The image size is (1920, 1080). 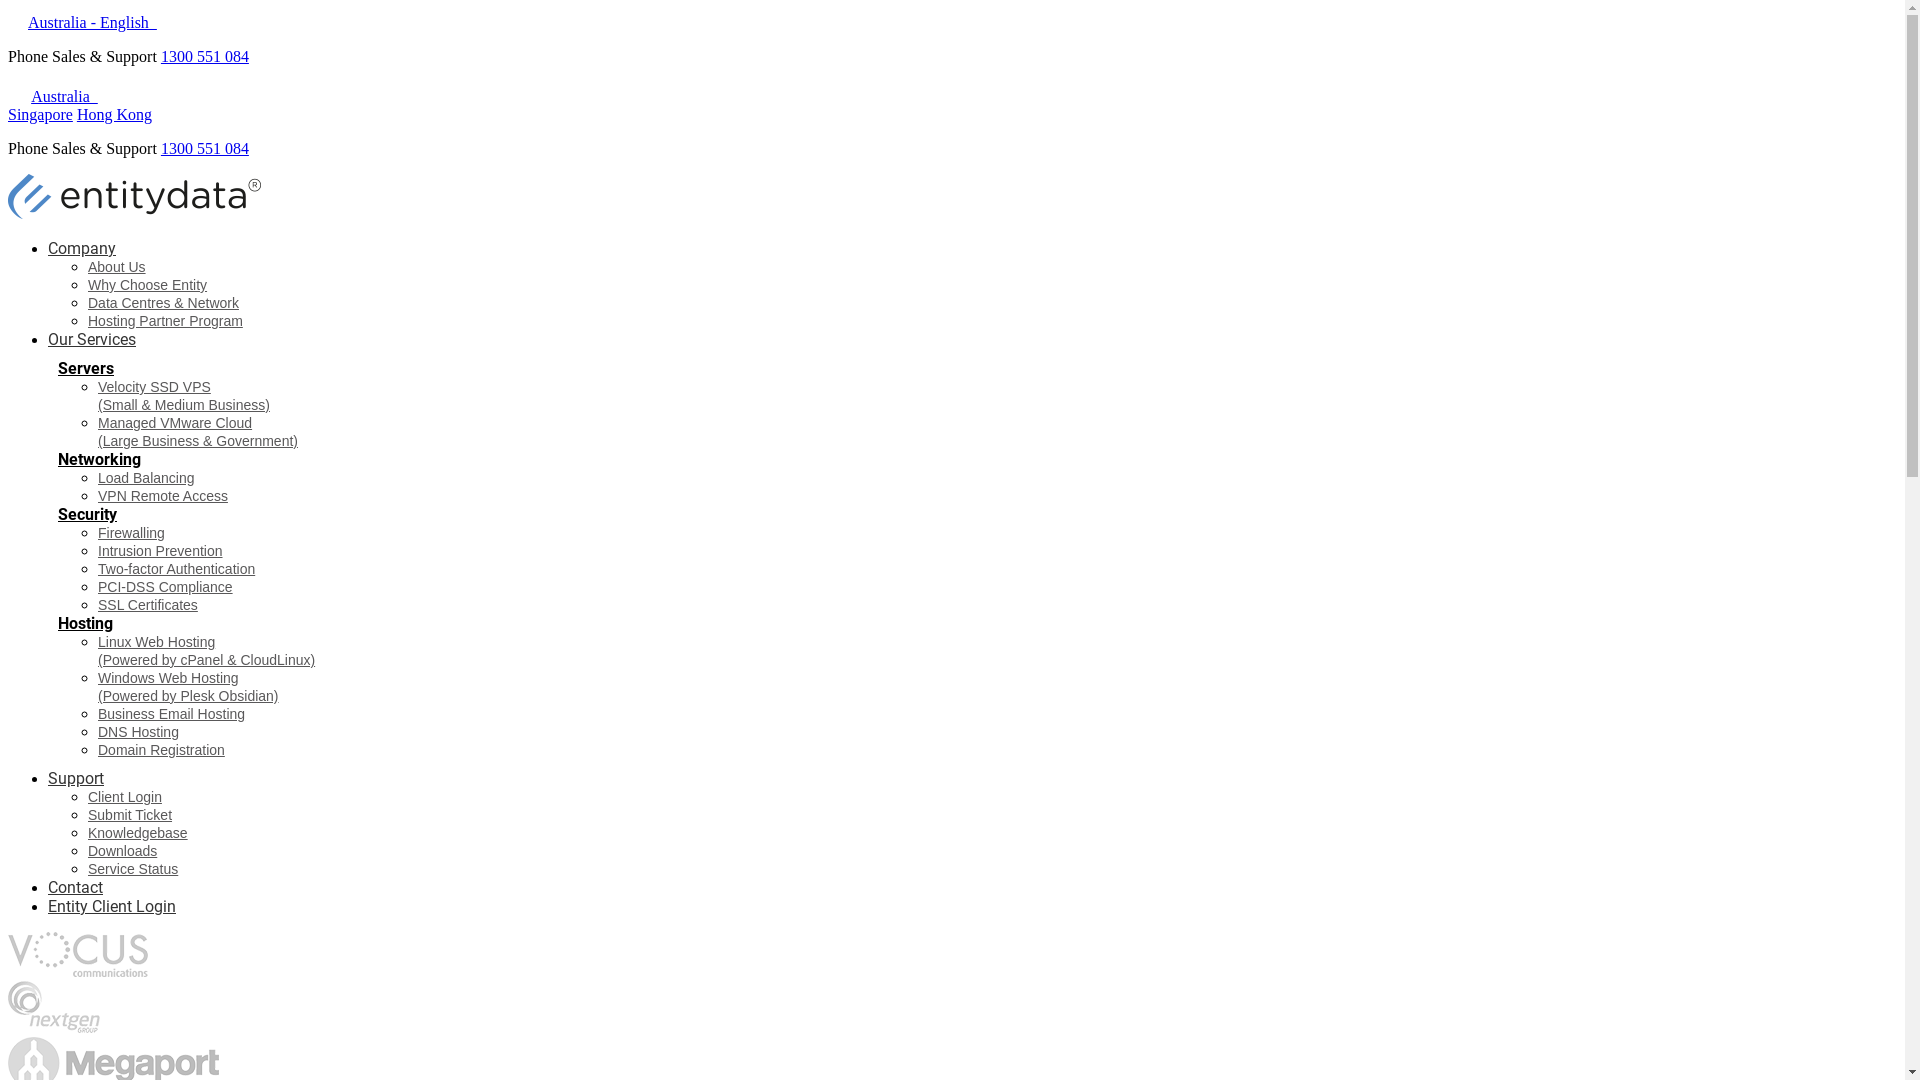 I want to click on Networking, so click(x=100, y=460).